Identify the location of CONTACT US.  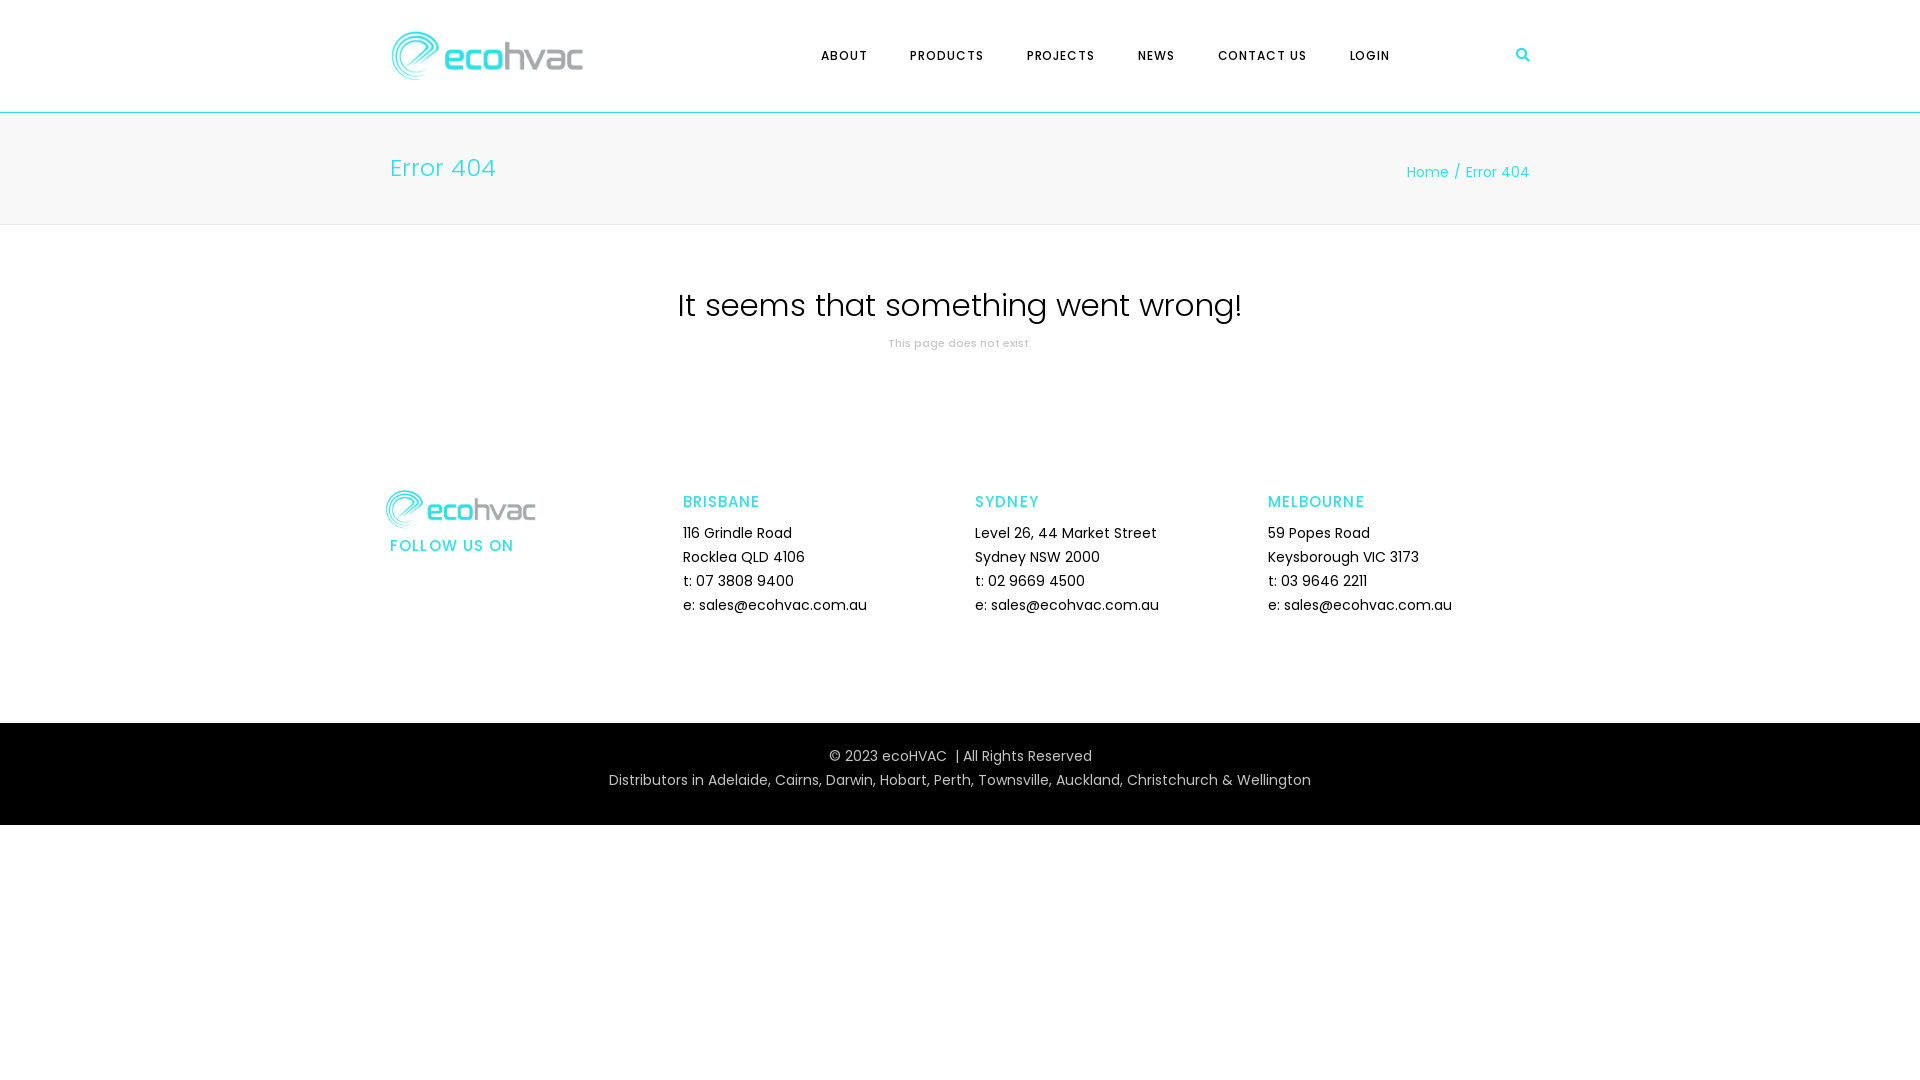
(1262, 56).